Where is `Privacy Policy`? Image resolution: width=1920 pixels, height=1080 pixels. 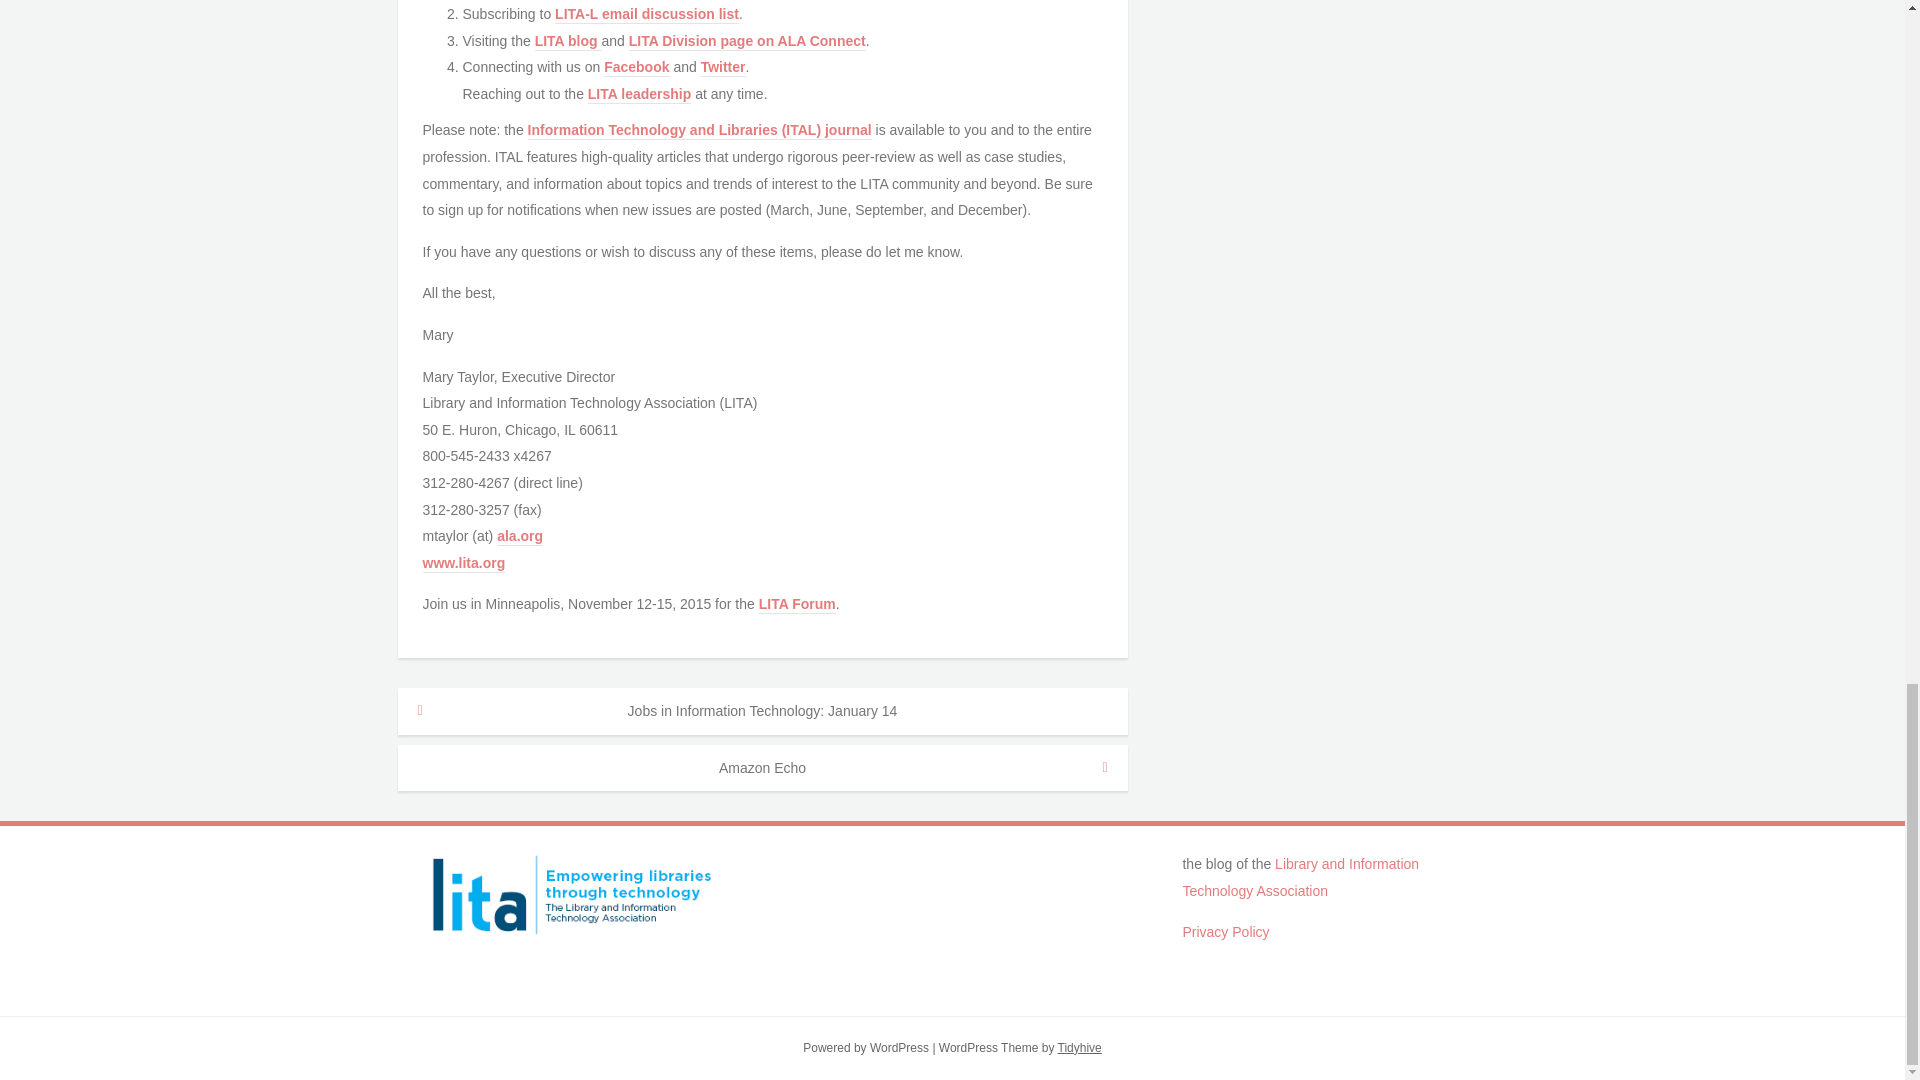 Privacy Policy is located at coordinates (1226, 932).